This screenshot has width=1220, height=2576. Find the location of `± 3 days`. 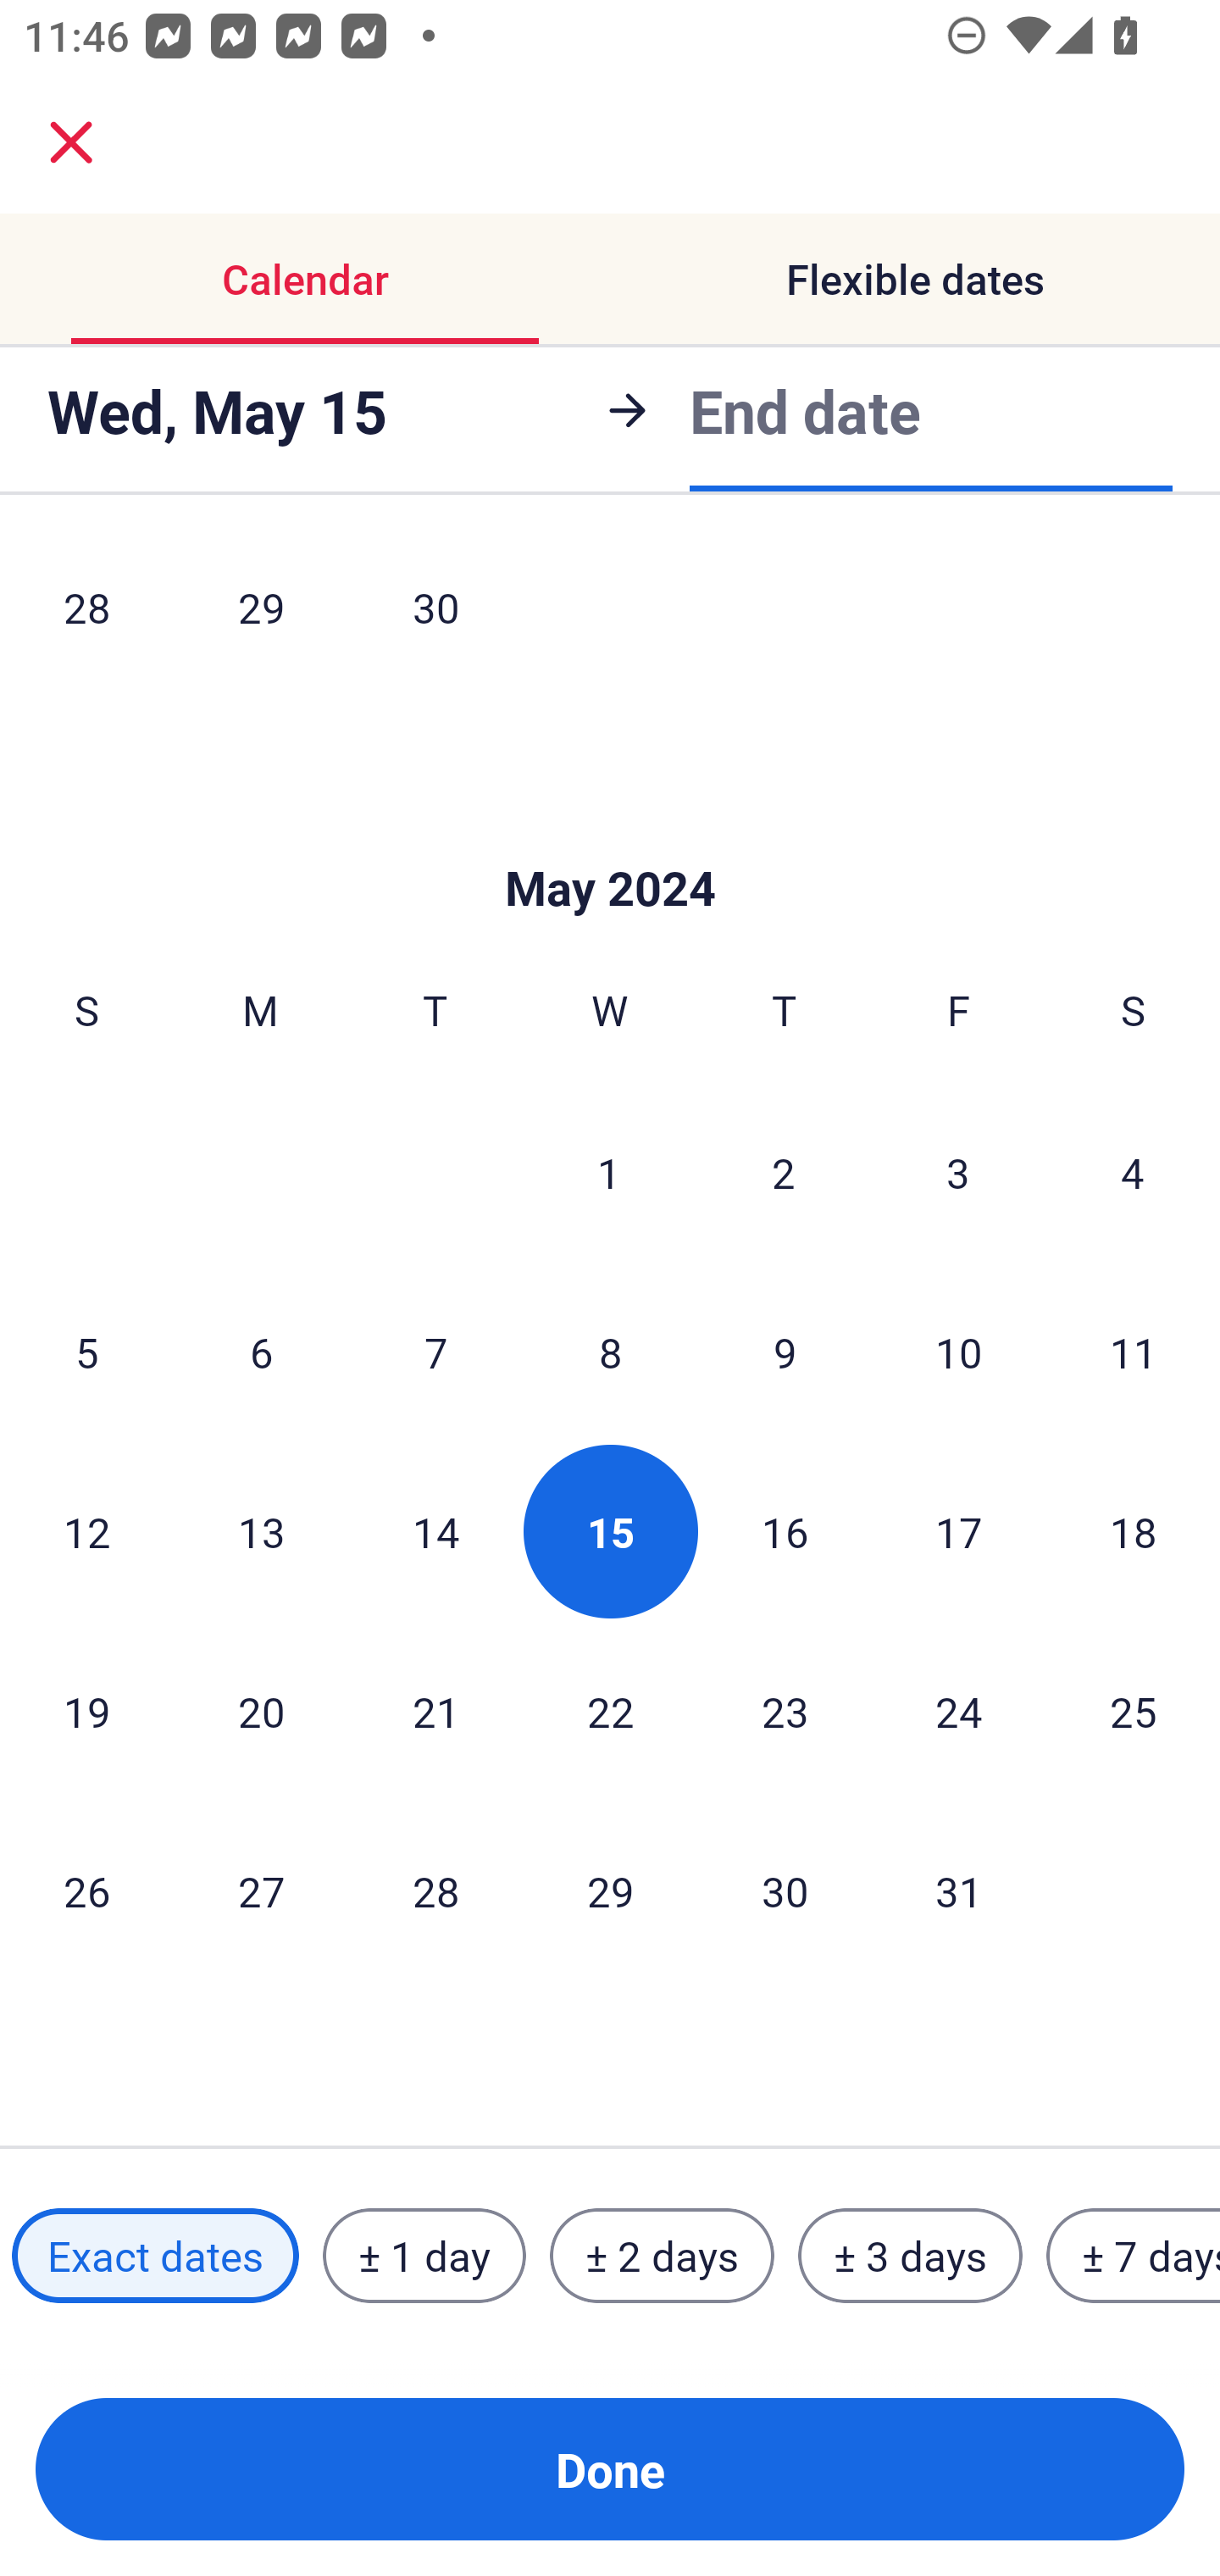

± 3 days is located at coordinates (910, 2255).